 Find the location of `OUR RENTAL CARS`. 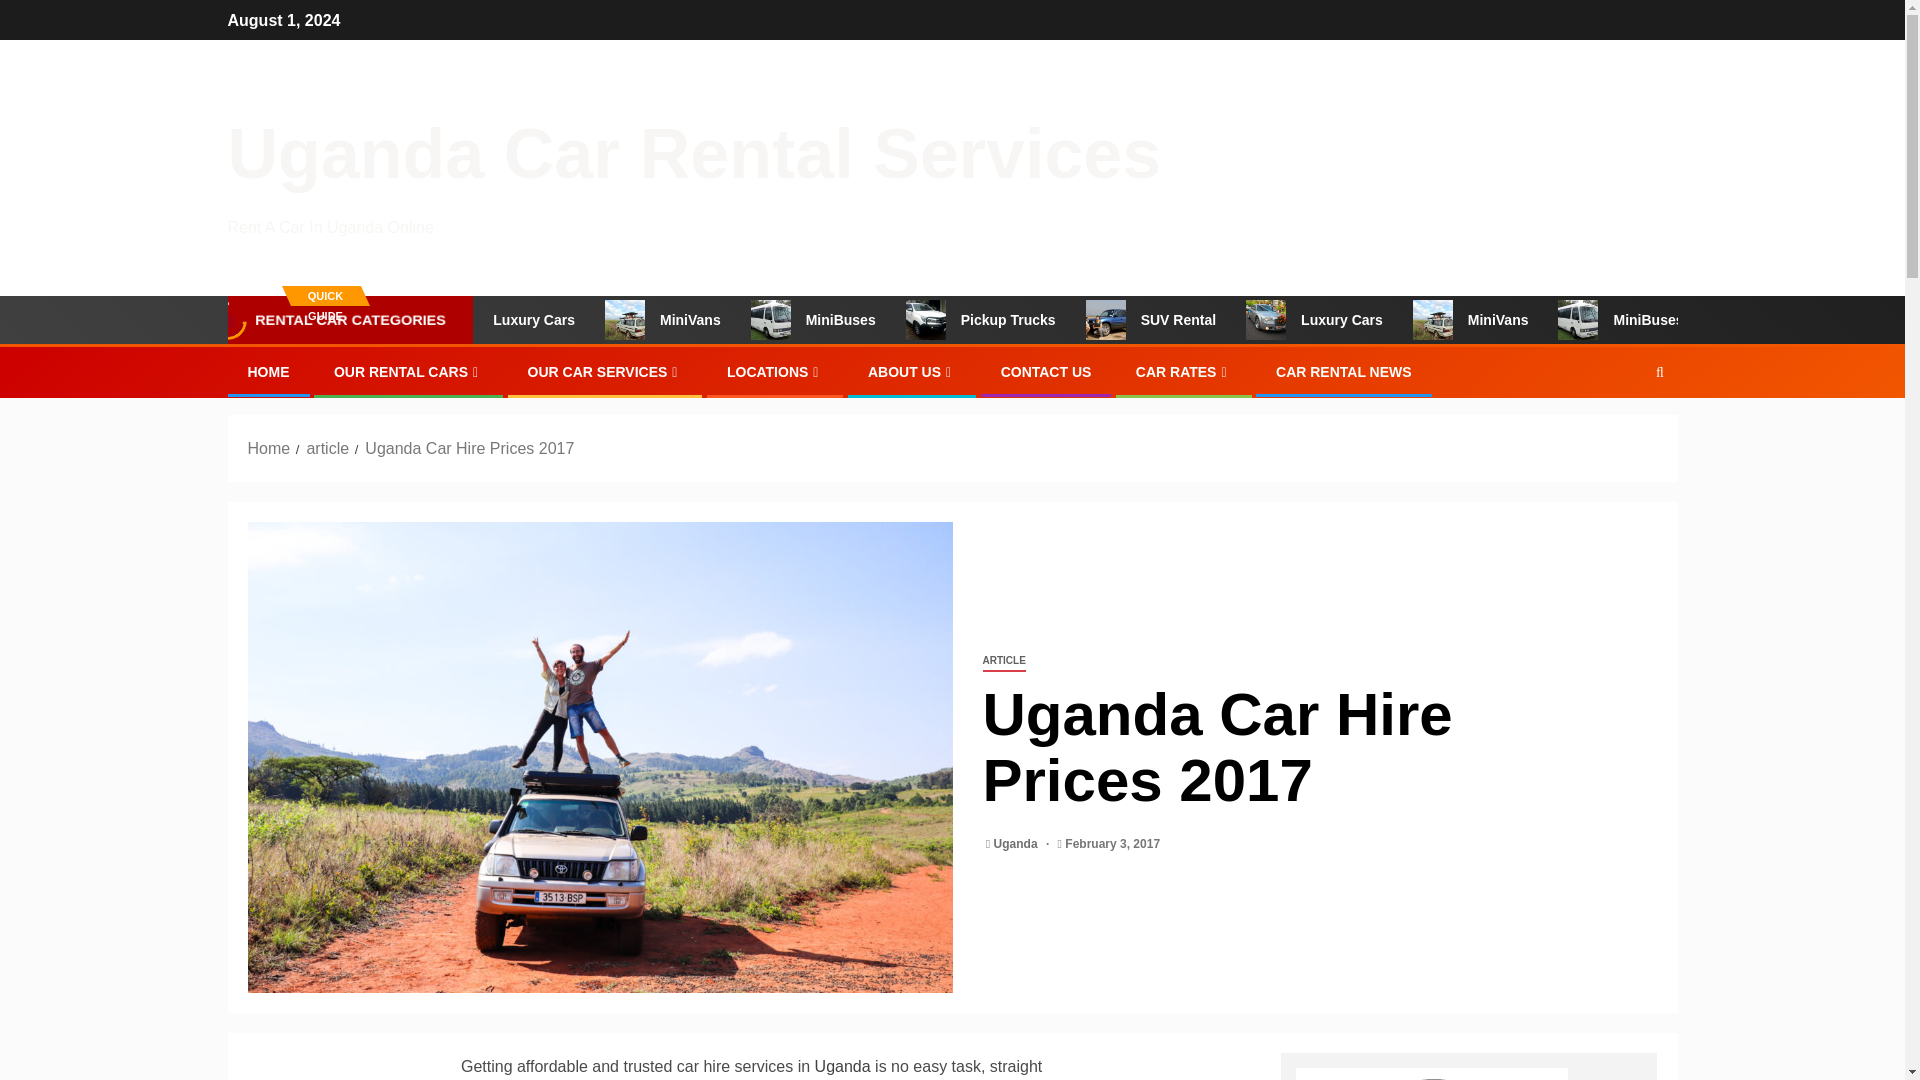

OUR RENTAL CARS is located at coordinates (408, 372).